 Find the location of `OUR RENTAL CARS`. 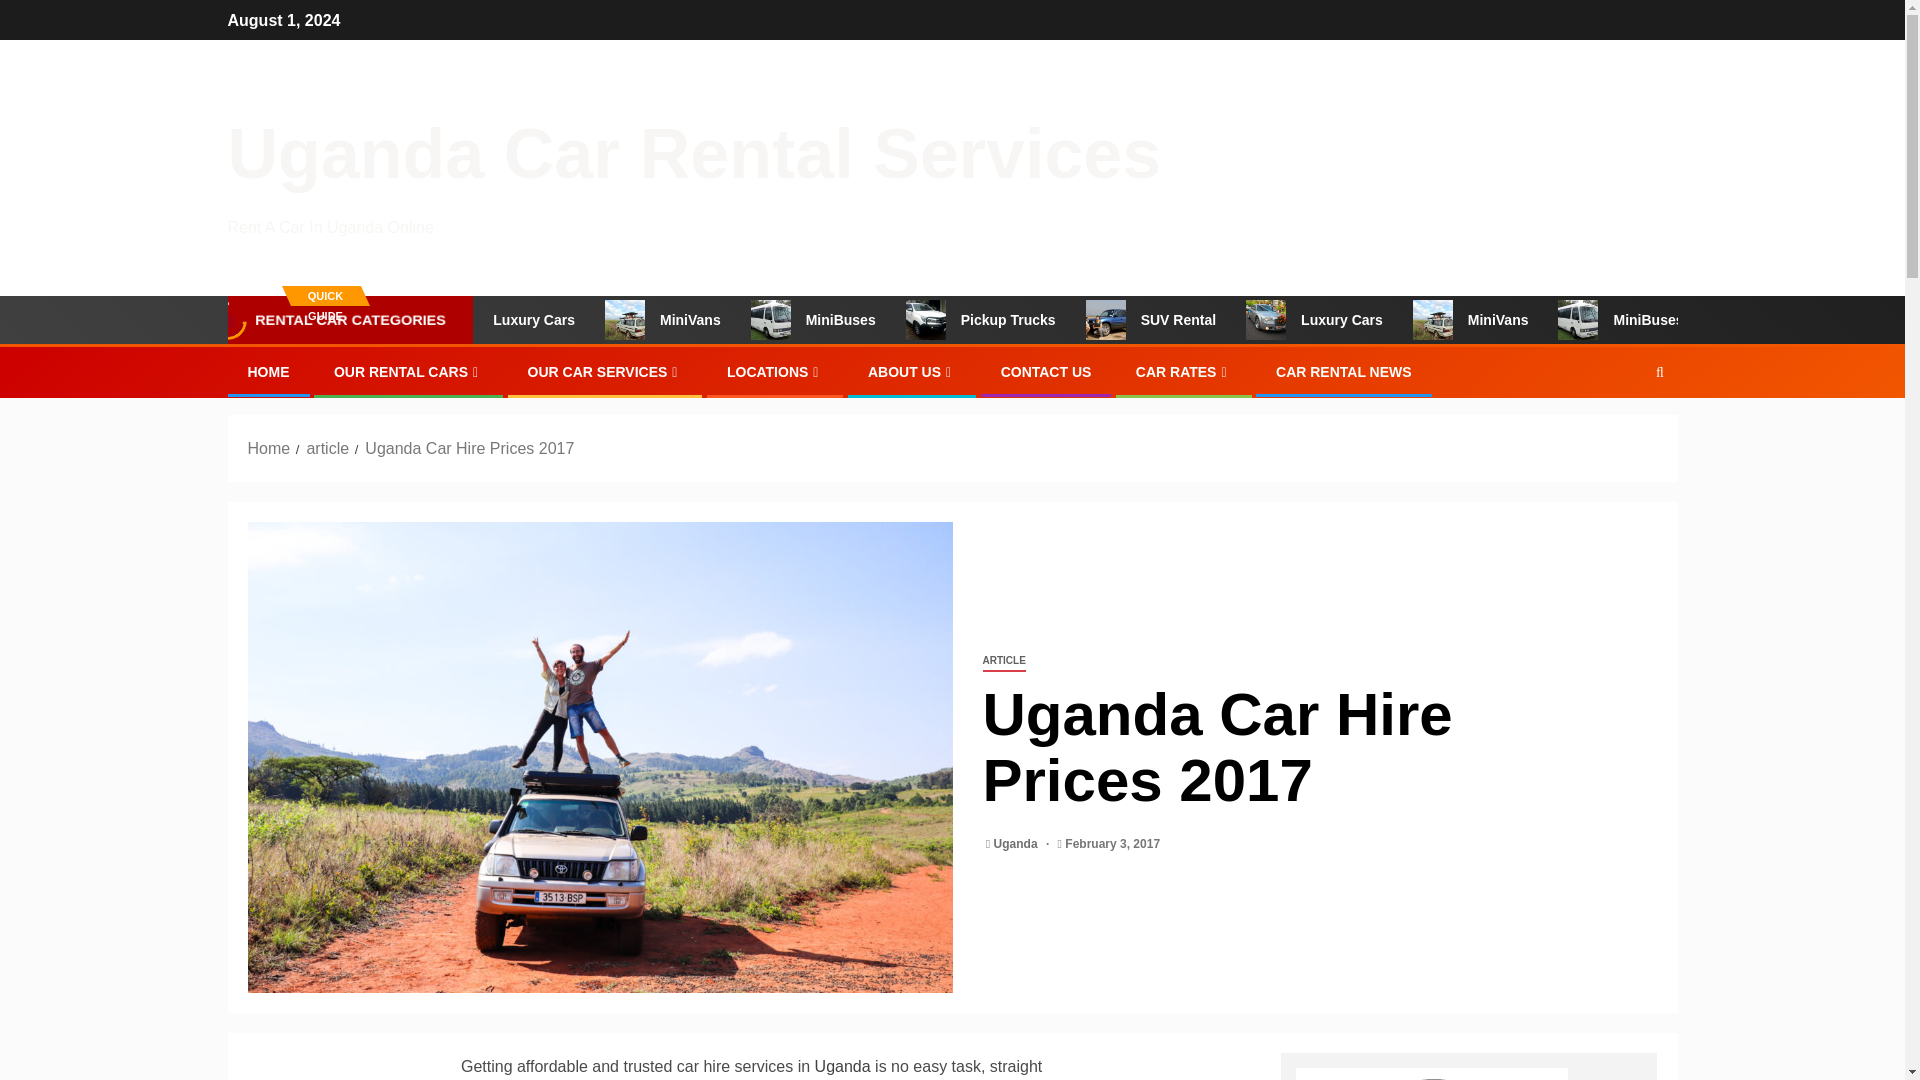

OUR RENTAL CARS is located at coordinates (408, 372).